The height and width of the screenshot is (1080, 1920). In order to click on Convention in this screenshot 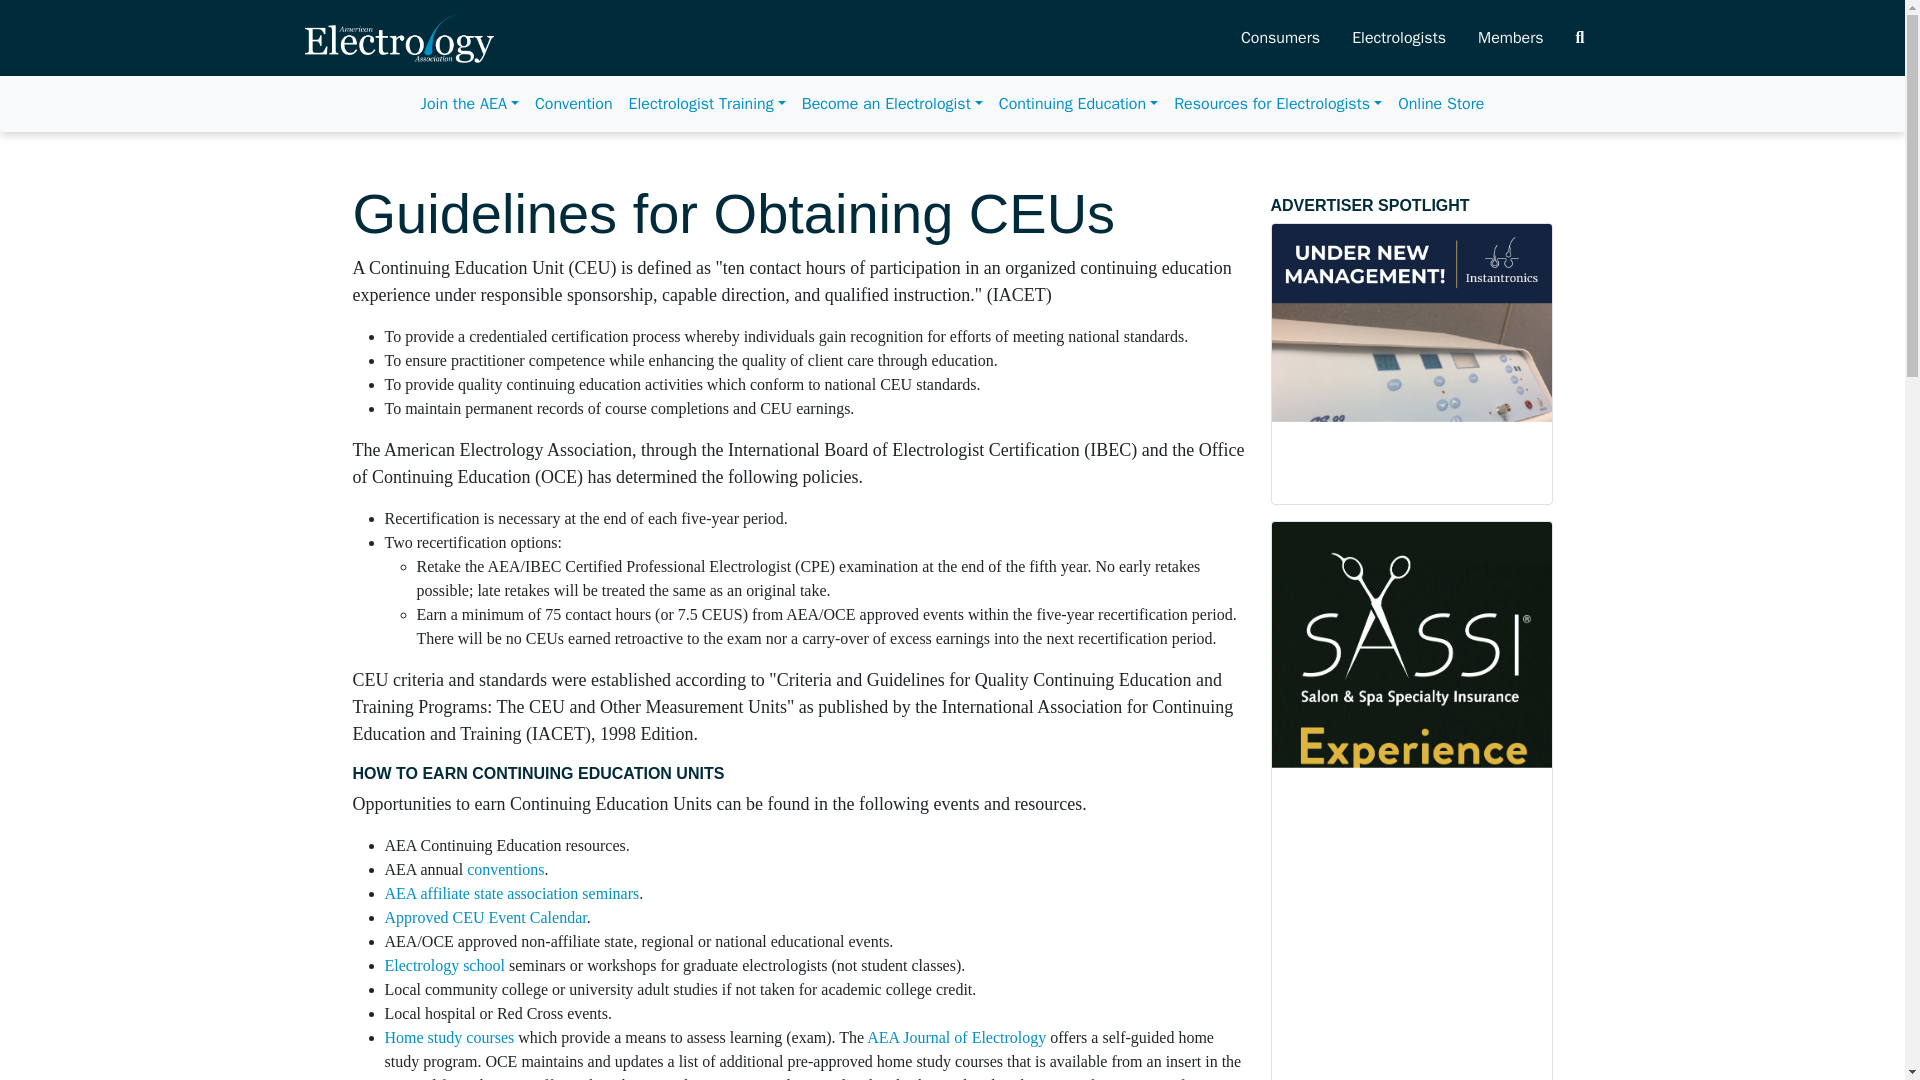, I will do `click(573, 104)`.